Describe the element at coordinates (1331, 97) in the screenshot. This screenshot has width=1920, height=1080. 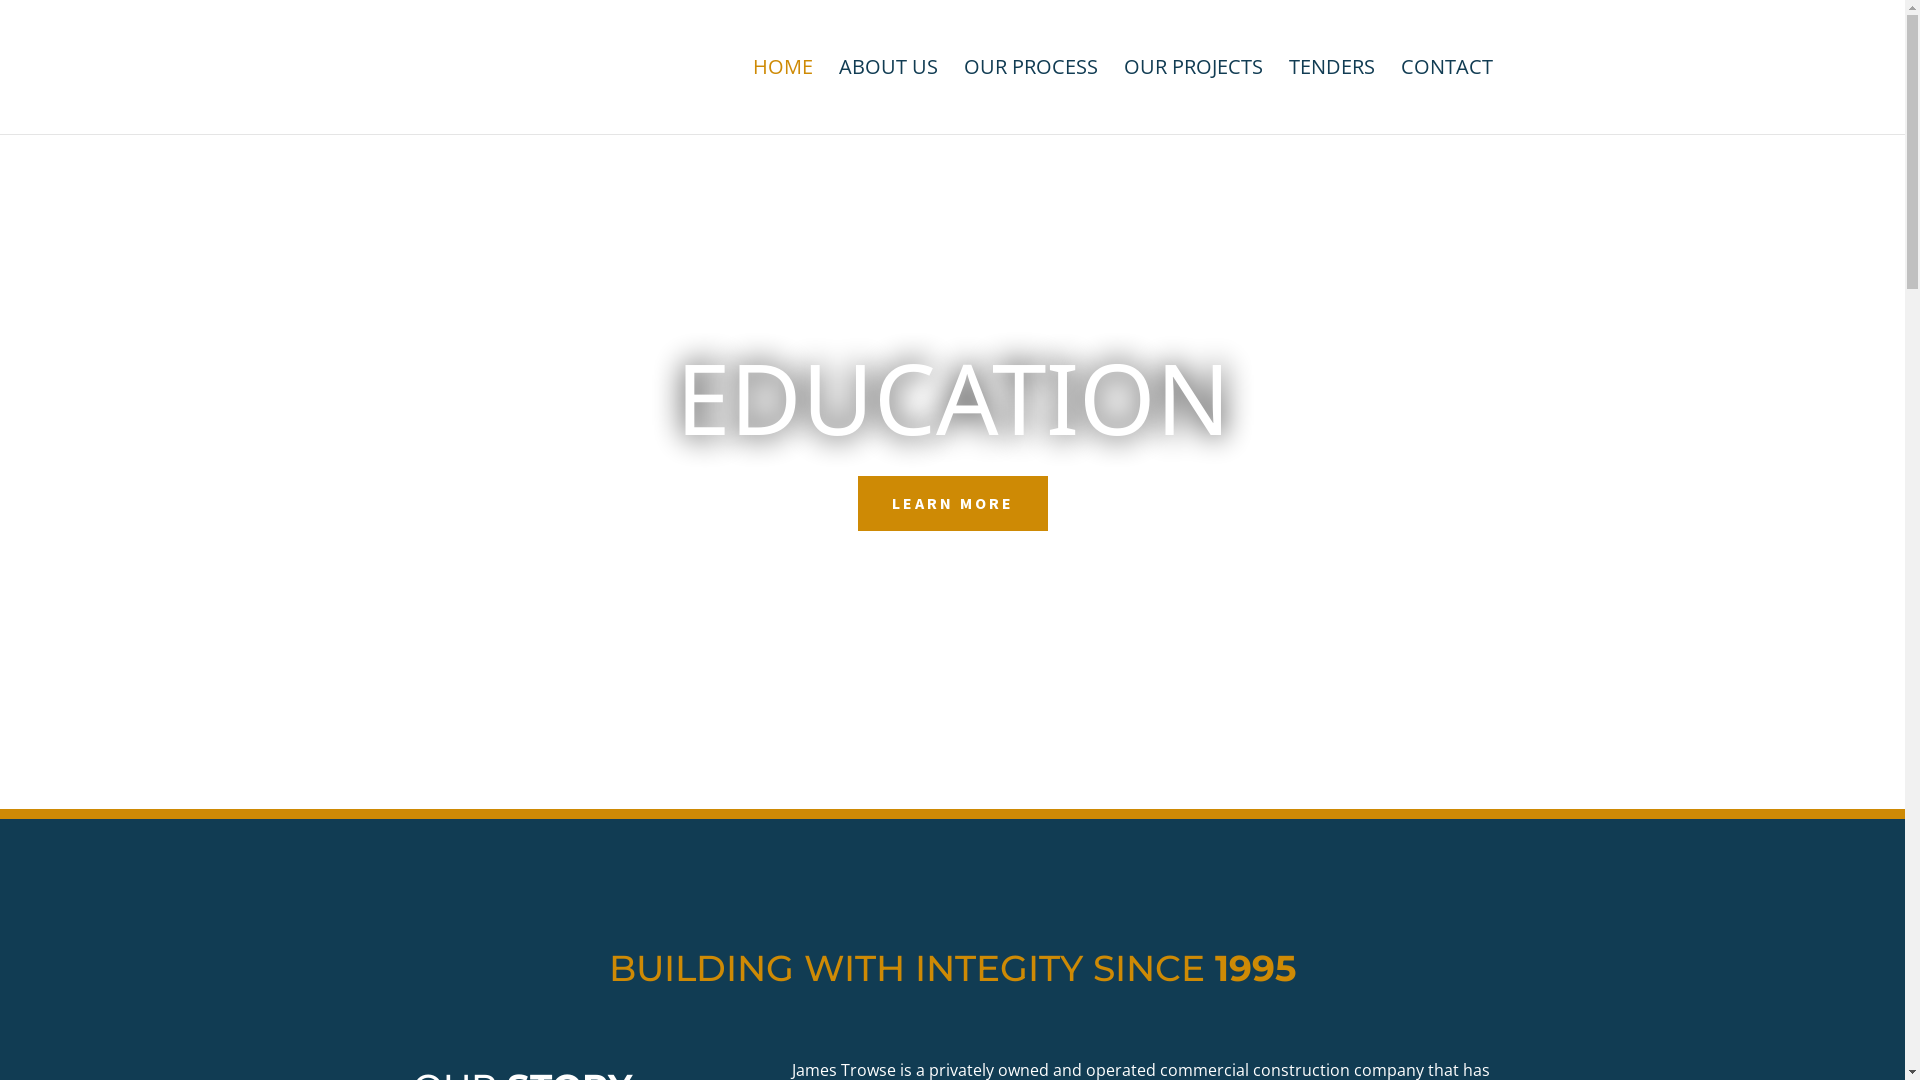
I see `TENDERS` at that location.